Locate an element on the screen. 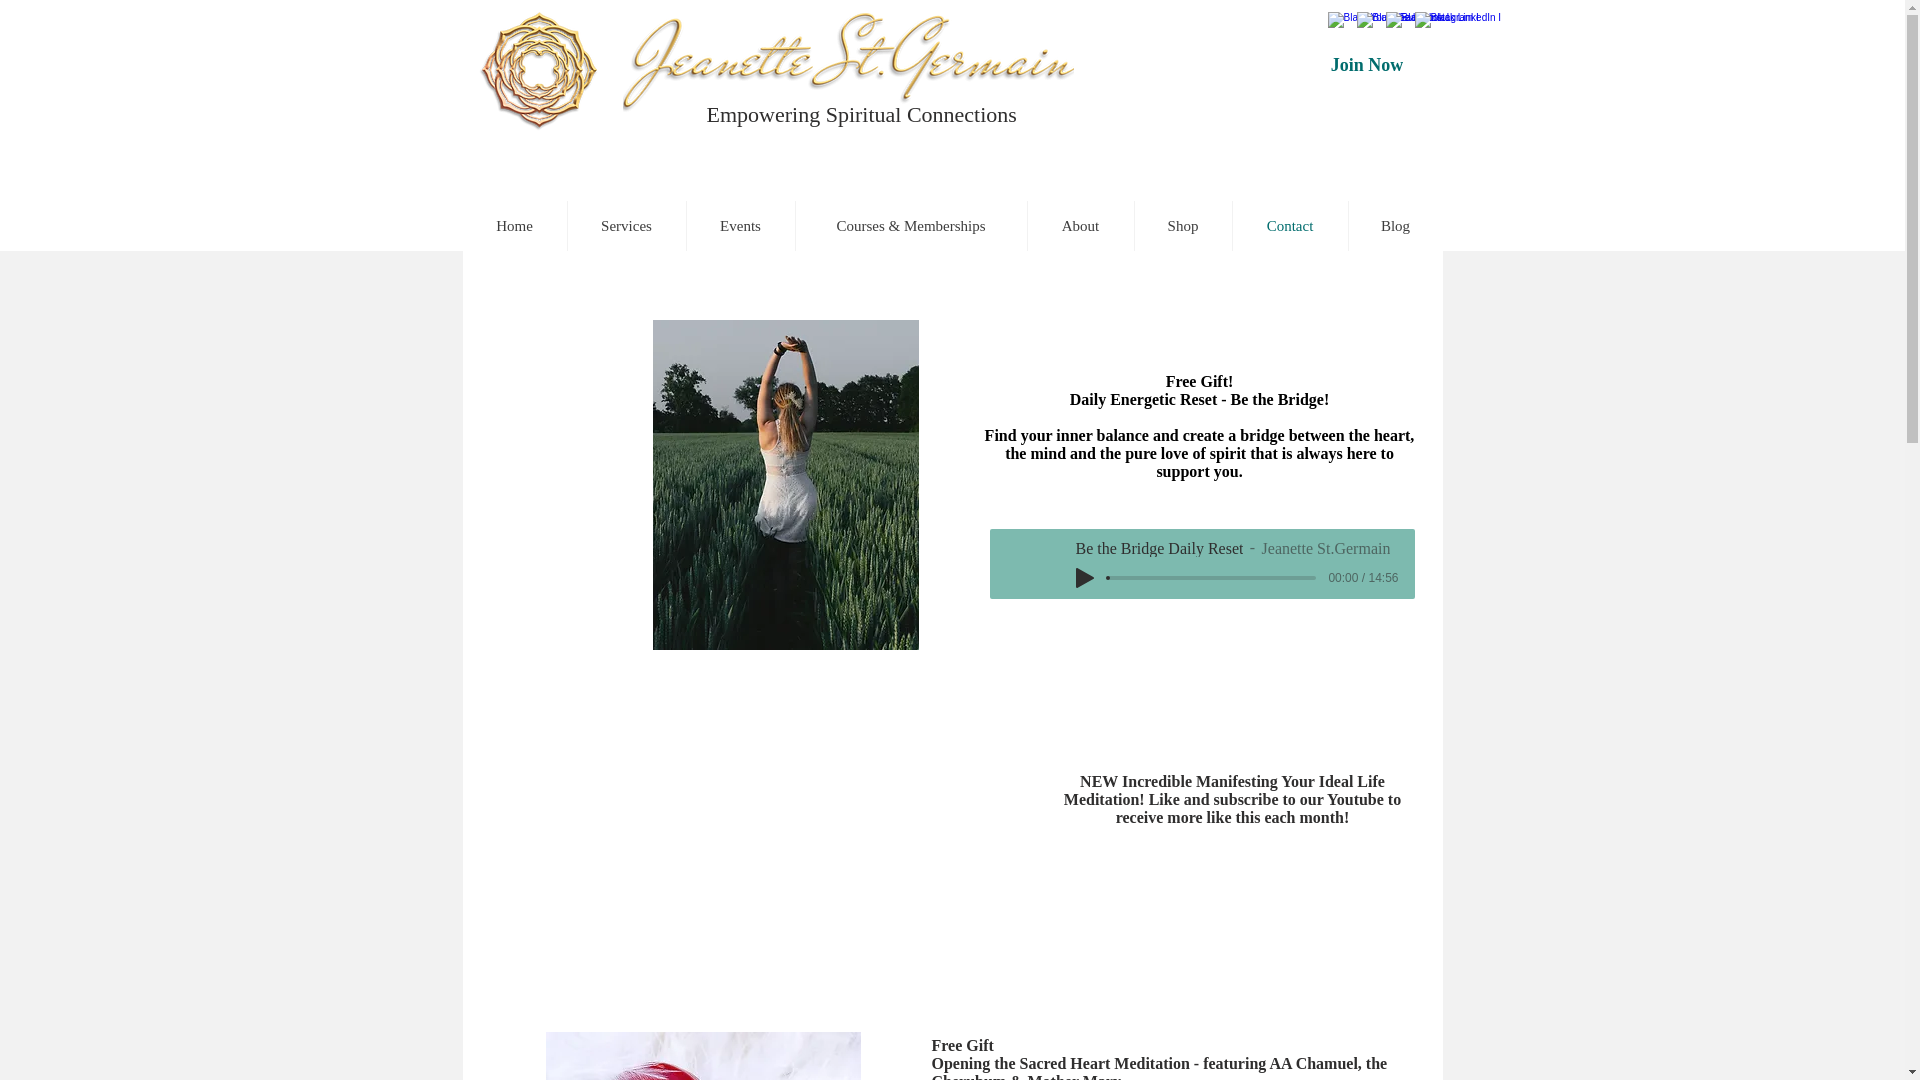  Home is located at coordinates (514, 225).